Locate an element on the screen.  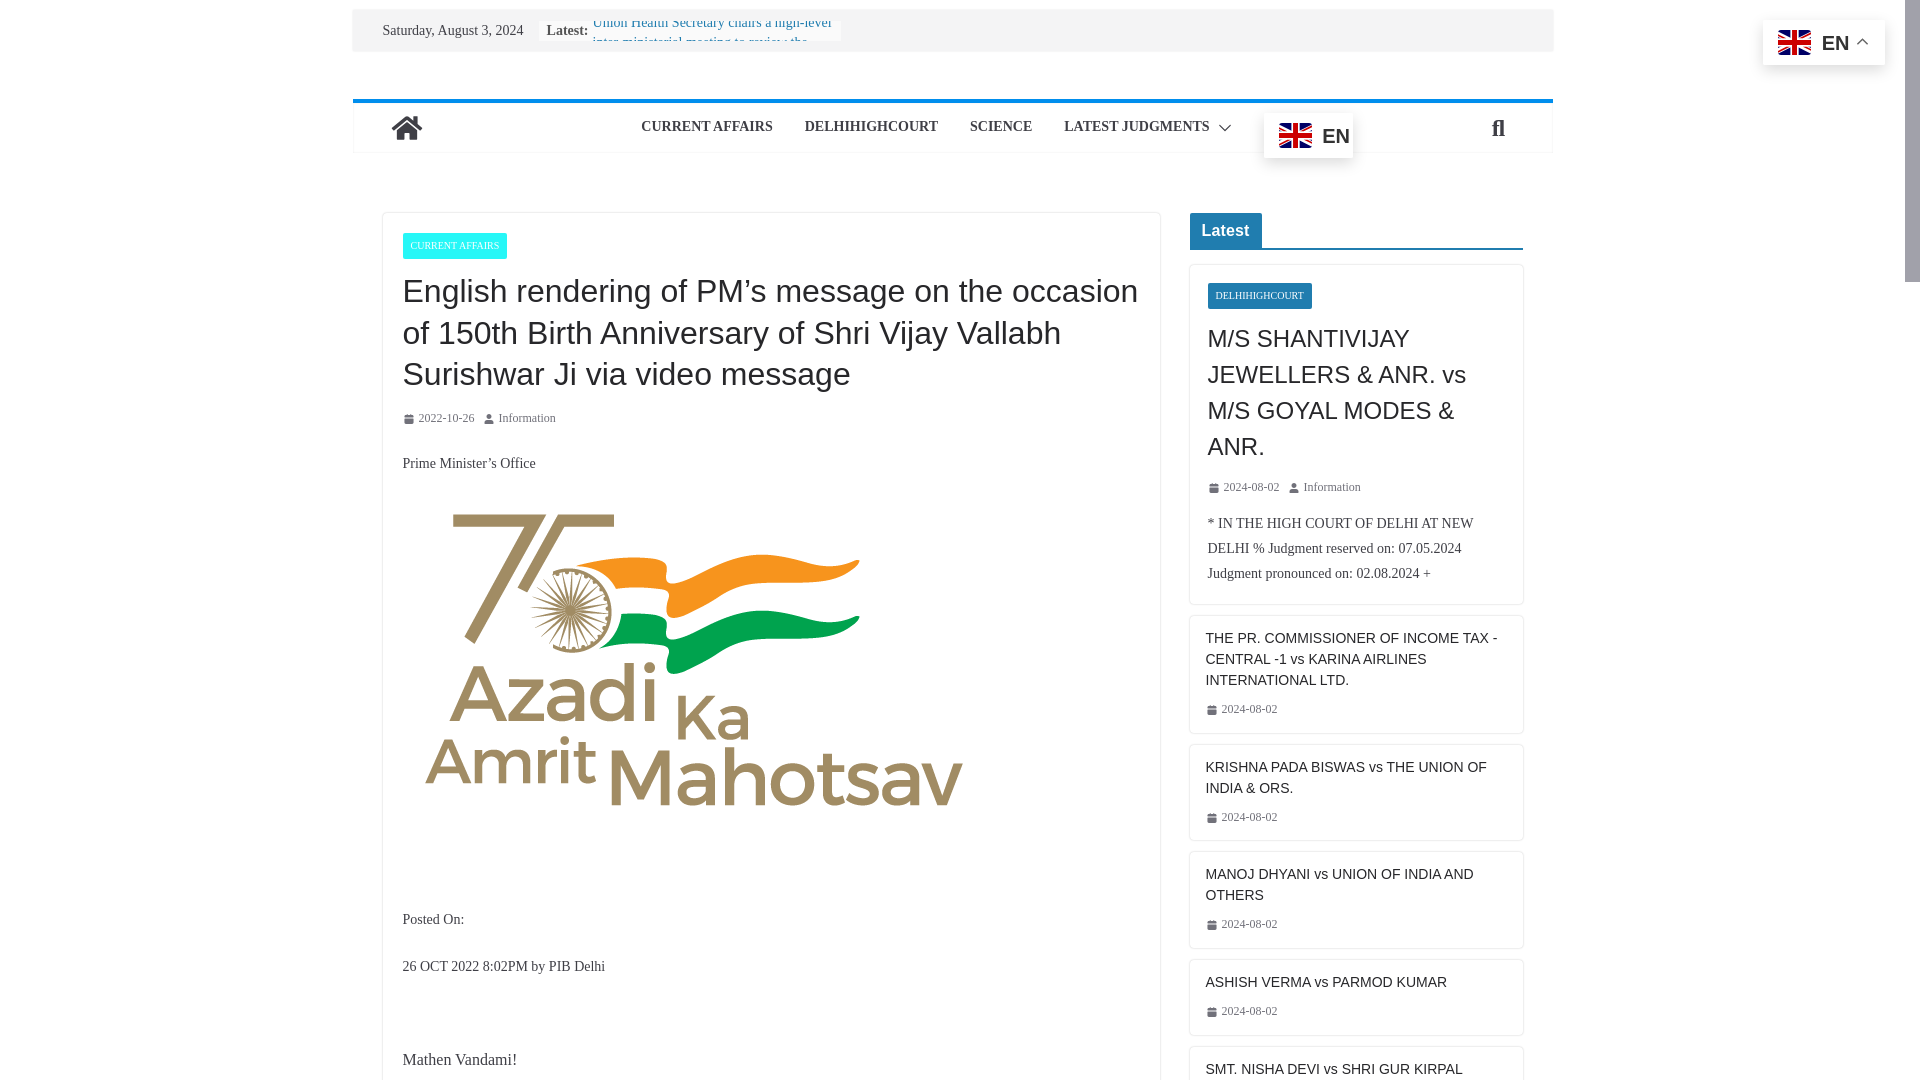
Information is located at coordinates (526, 418).